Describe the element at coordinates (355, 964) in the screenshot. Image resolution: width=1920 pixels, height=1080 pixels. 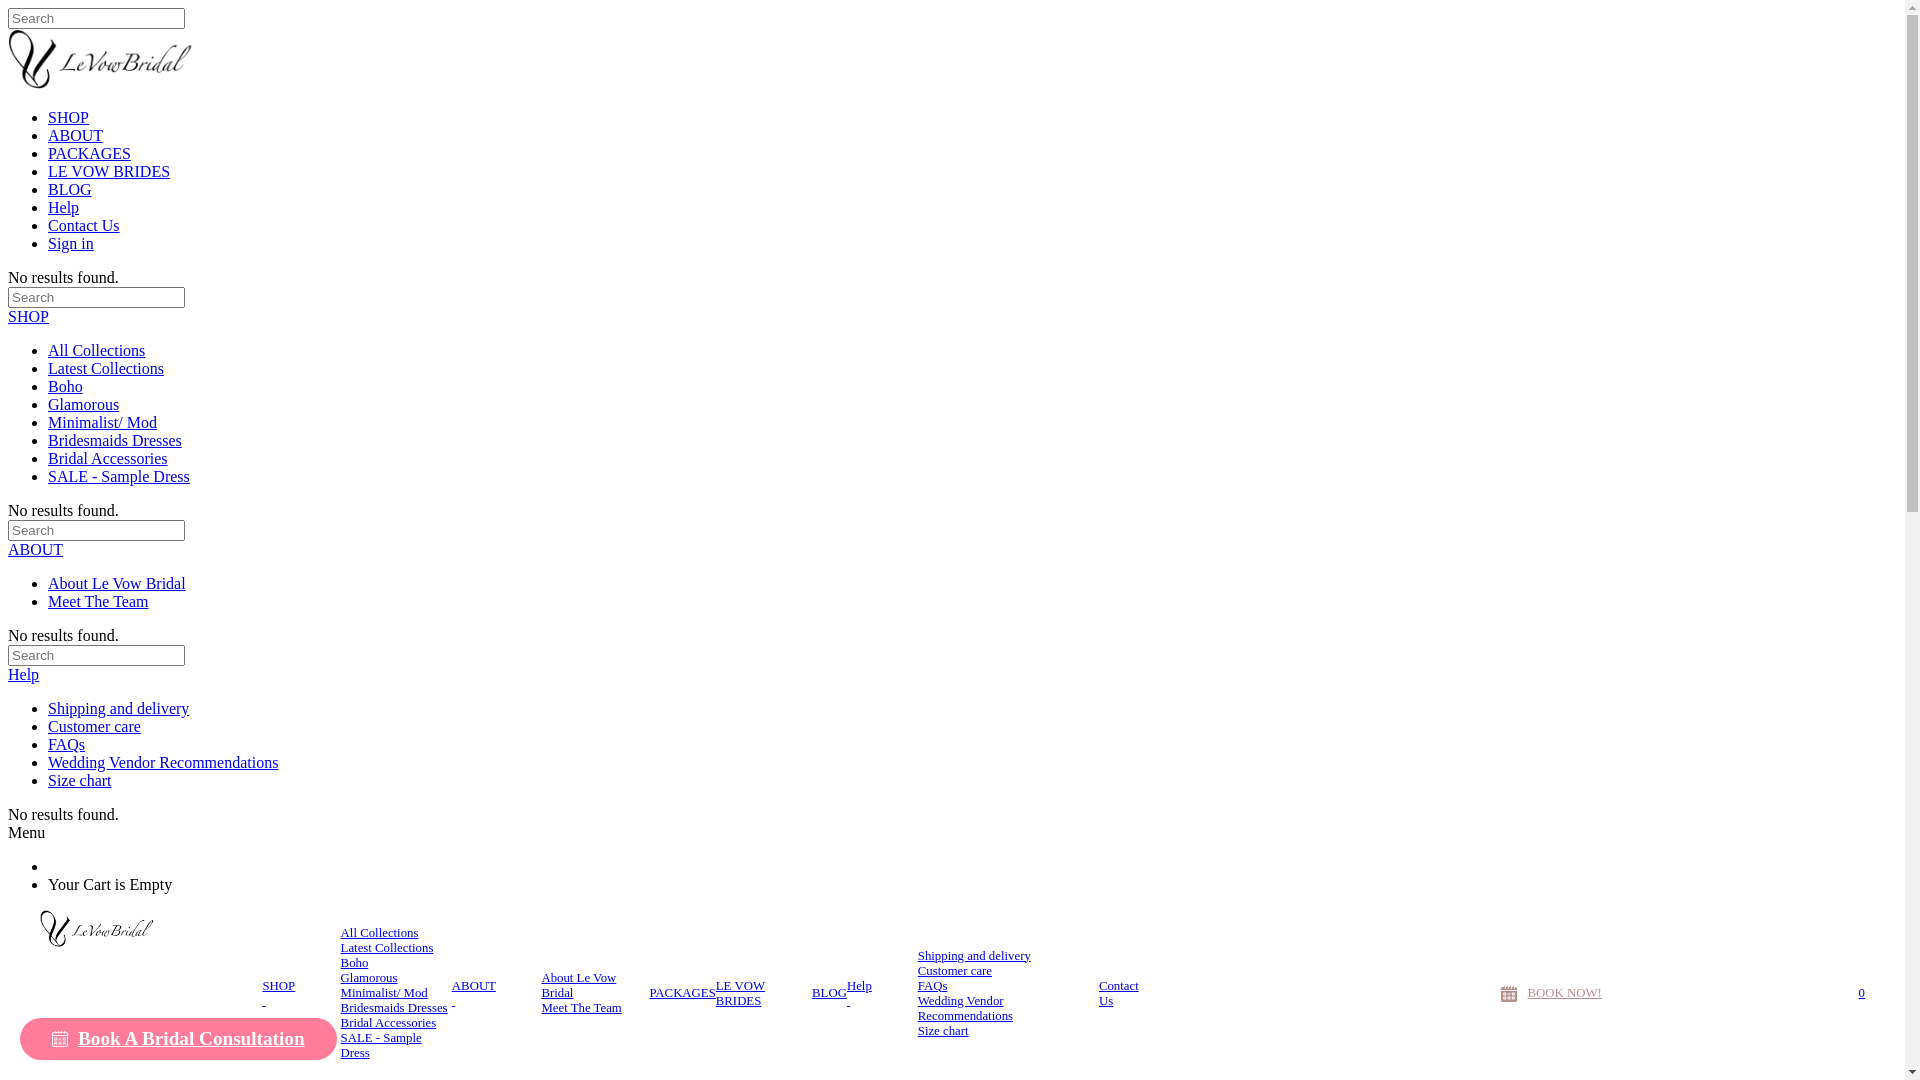
I see `Boho` at that location.